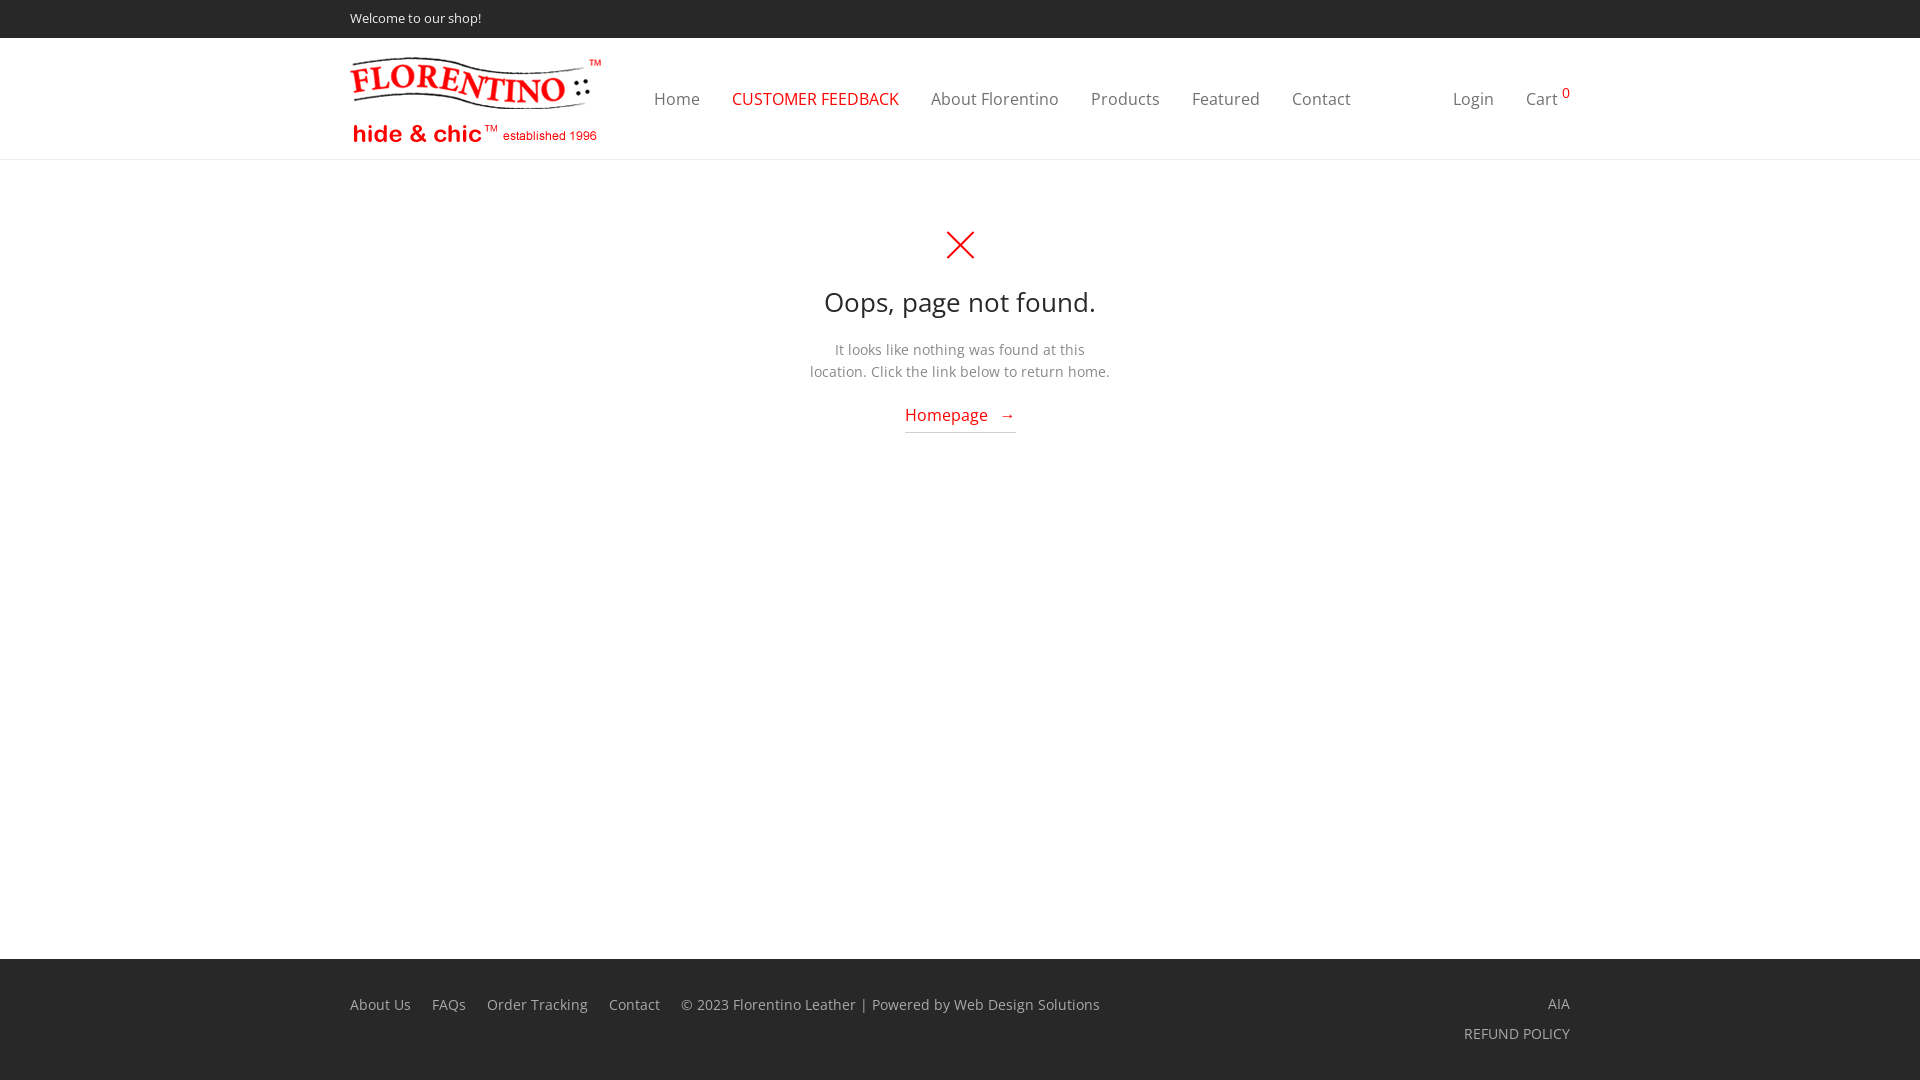 The height and width of the screenshot is (1080, 1920). What do you see at coordinates (645, 1005) in the screenshot?
I see `Contact` at bounding box center [645, 1005].